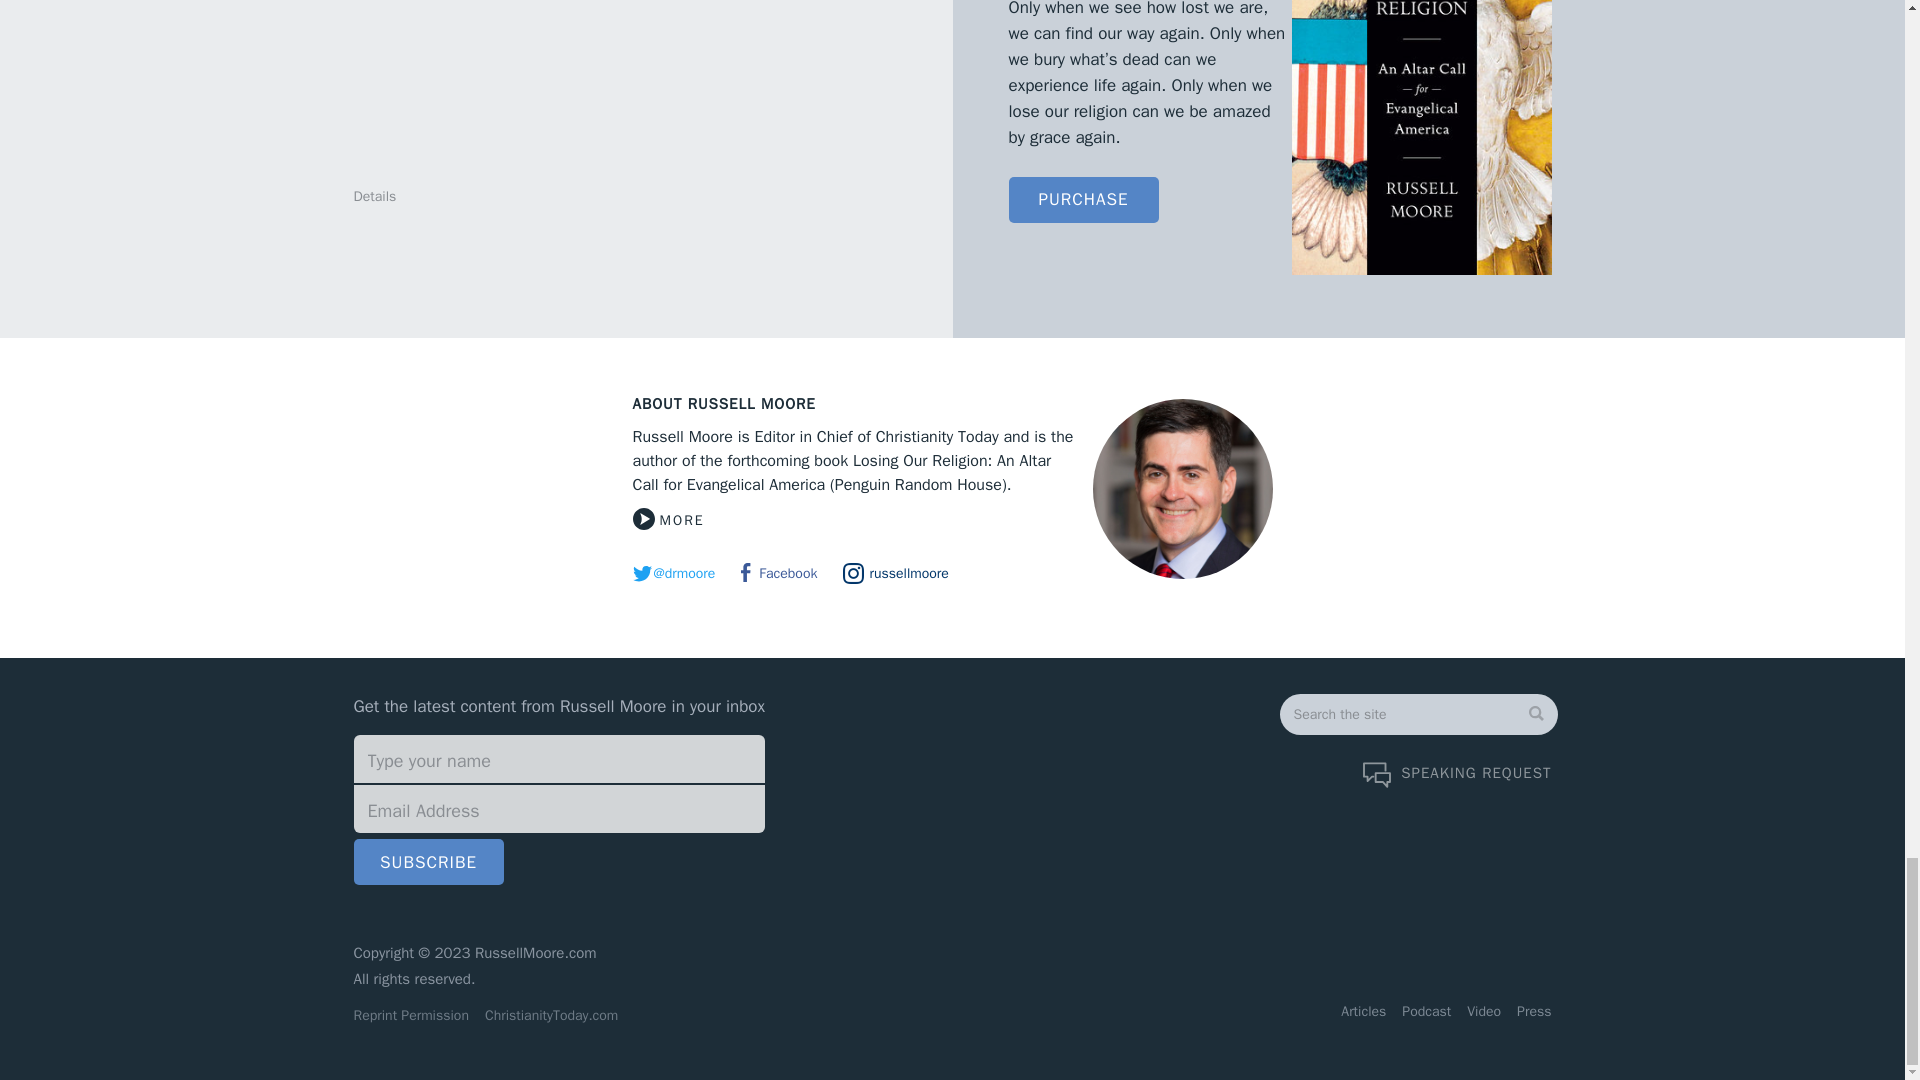 This screenshot has height=1080, width=1920. Describe the element at coordinates (1362, 1011) in the screenshot. I see `Articles` at that location.